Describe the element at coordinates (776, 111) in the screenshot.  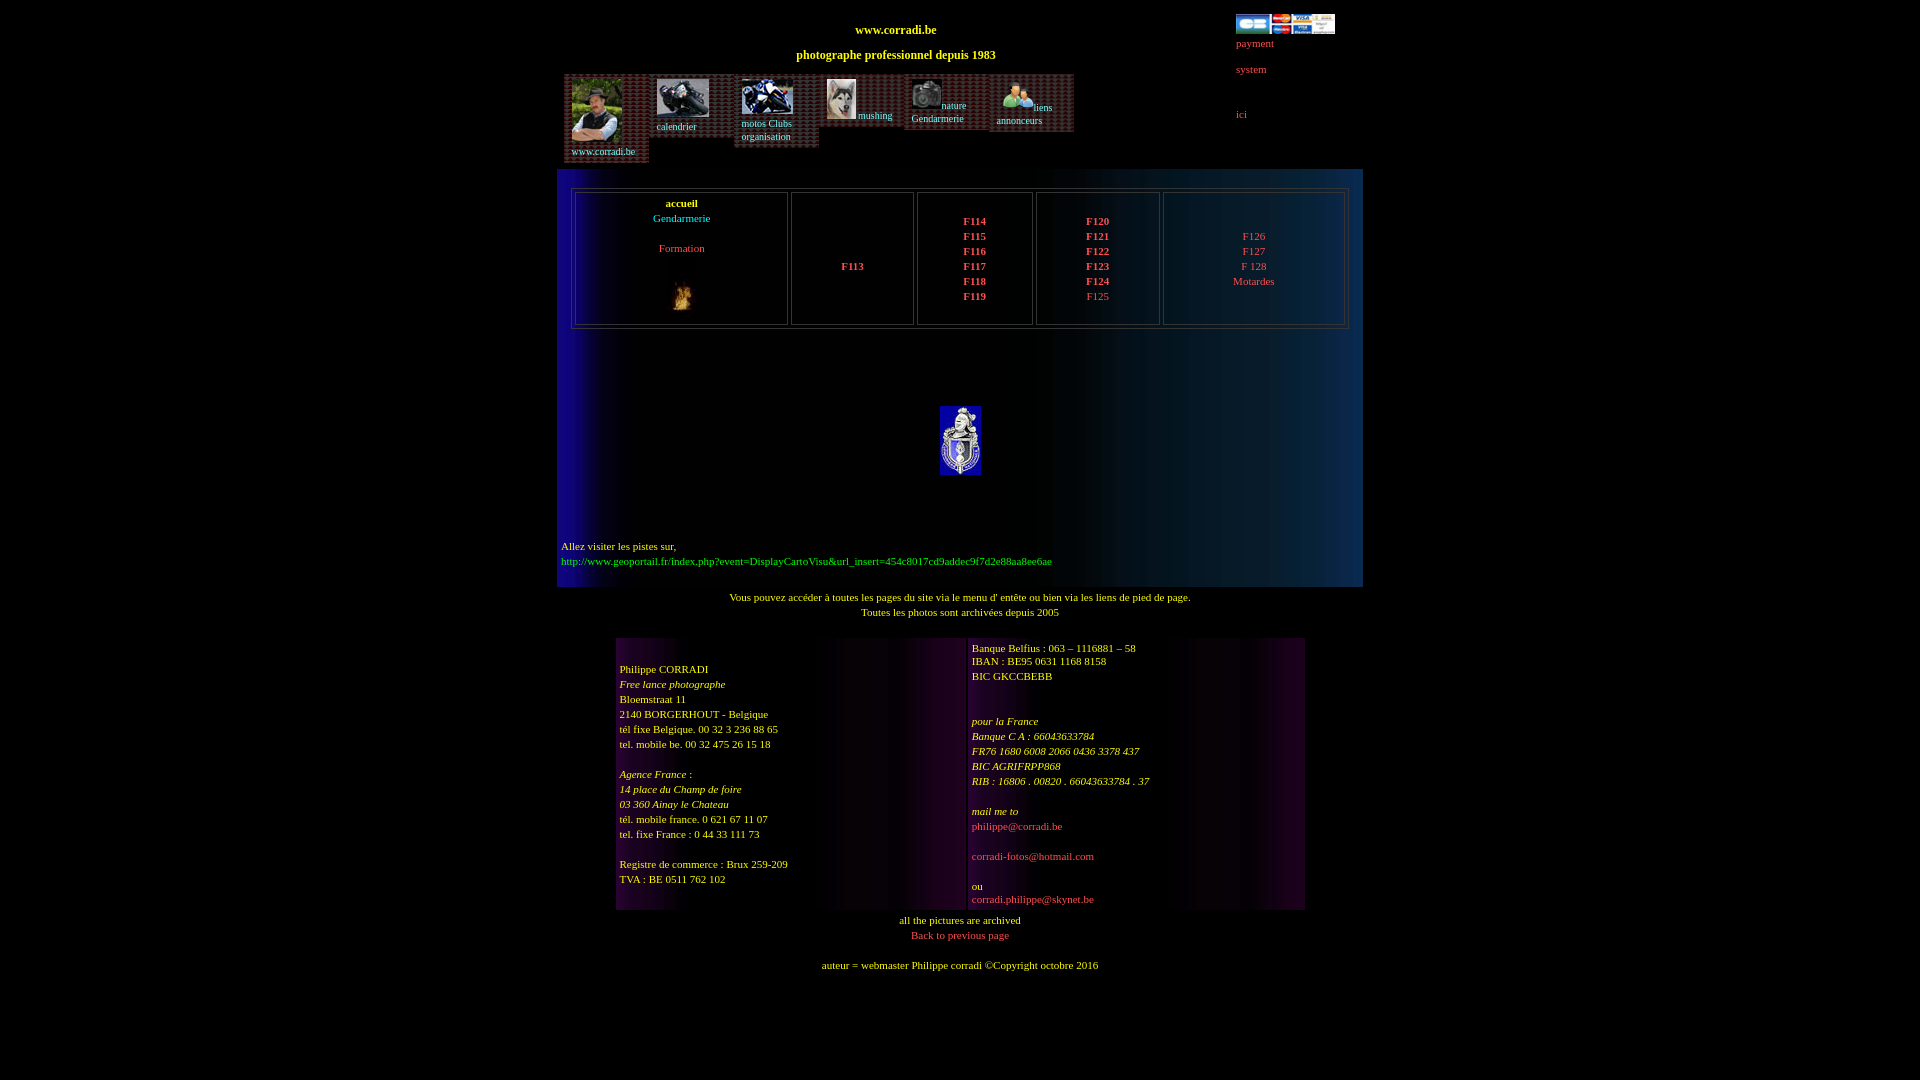
I see `motos Clubs organisation` at that location.